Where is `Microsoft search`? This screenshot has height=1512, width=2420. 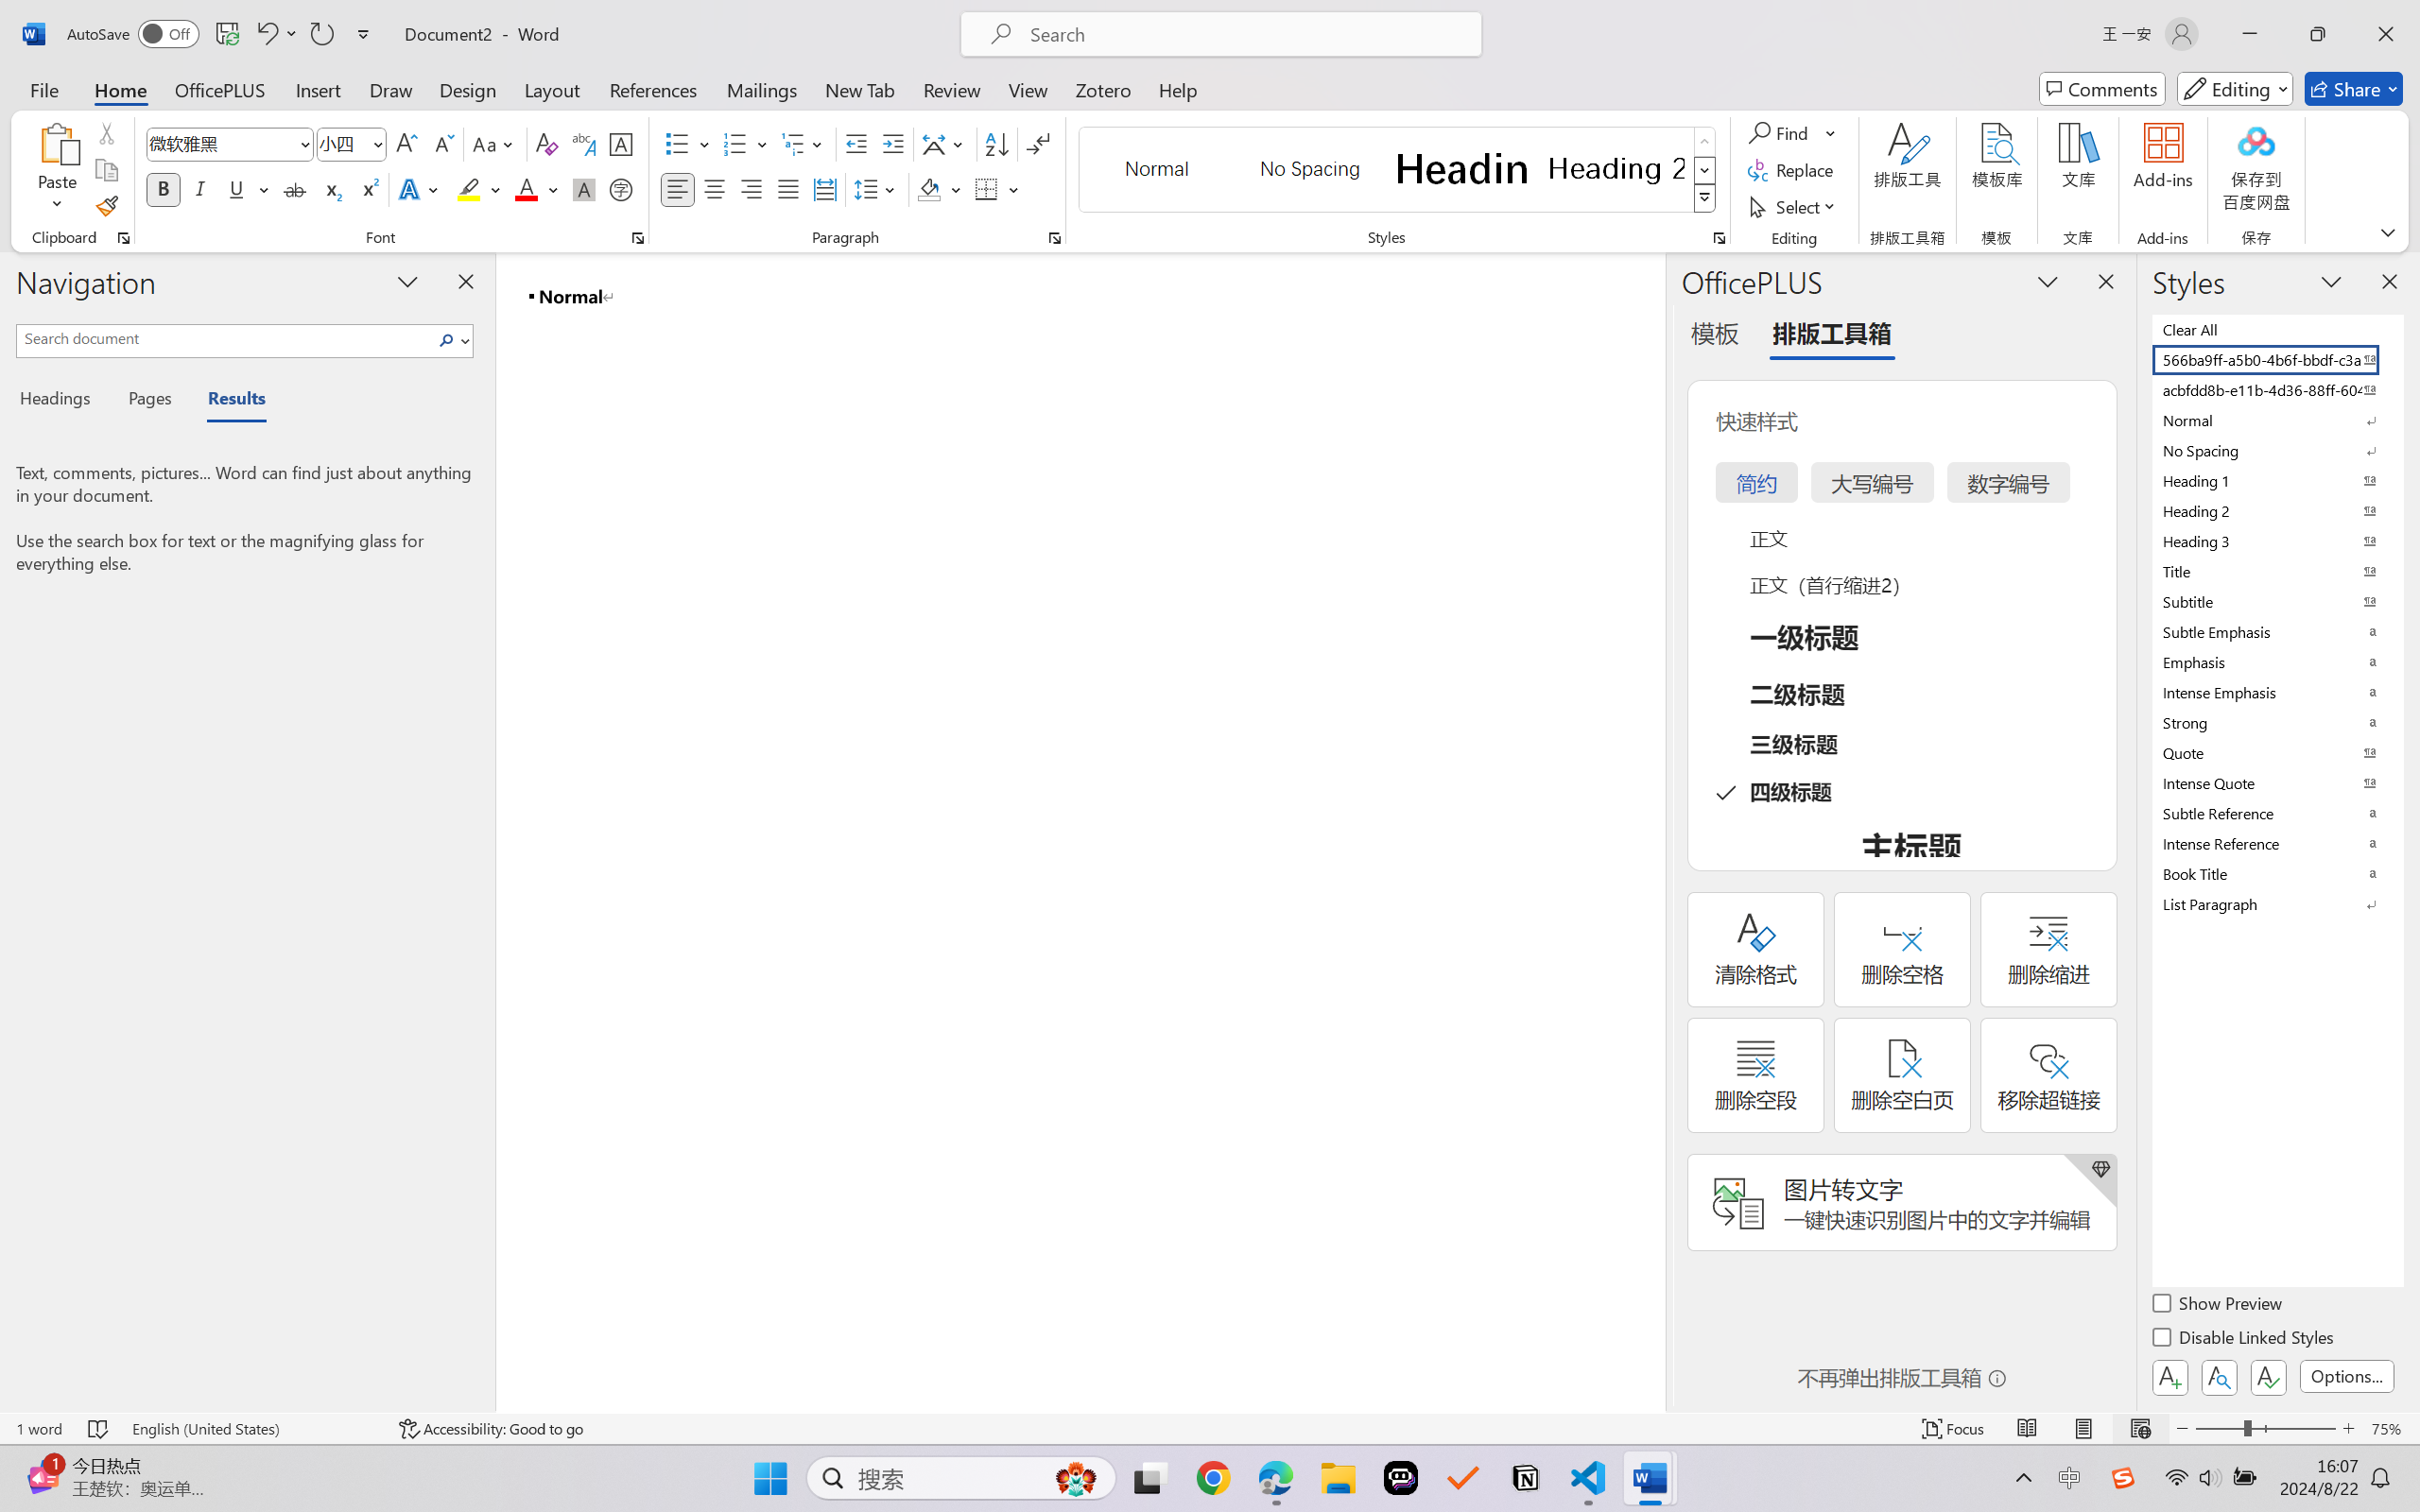
Microsoft search is located at coordinates (1246, 34).